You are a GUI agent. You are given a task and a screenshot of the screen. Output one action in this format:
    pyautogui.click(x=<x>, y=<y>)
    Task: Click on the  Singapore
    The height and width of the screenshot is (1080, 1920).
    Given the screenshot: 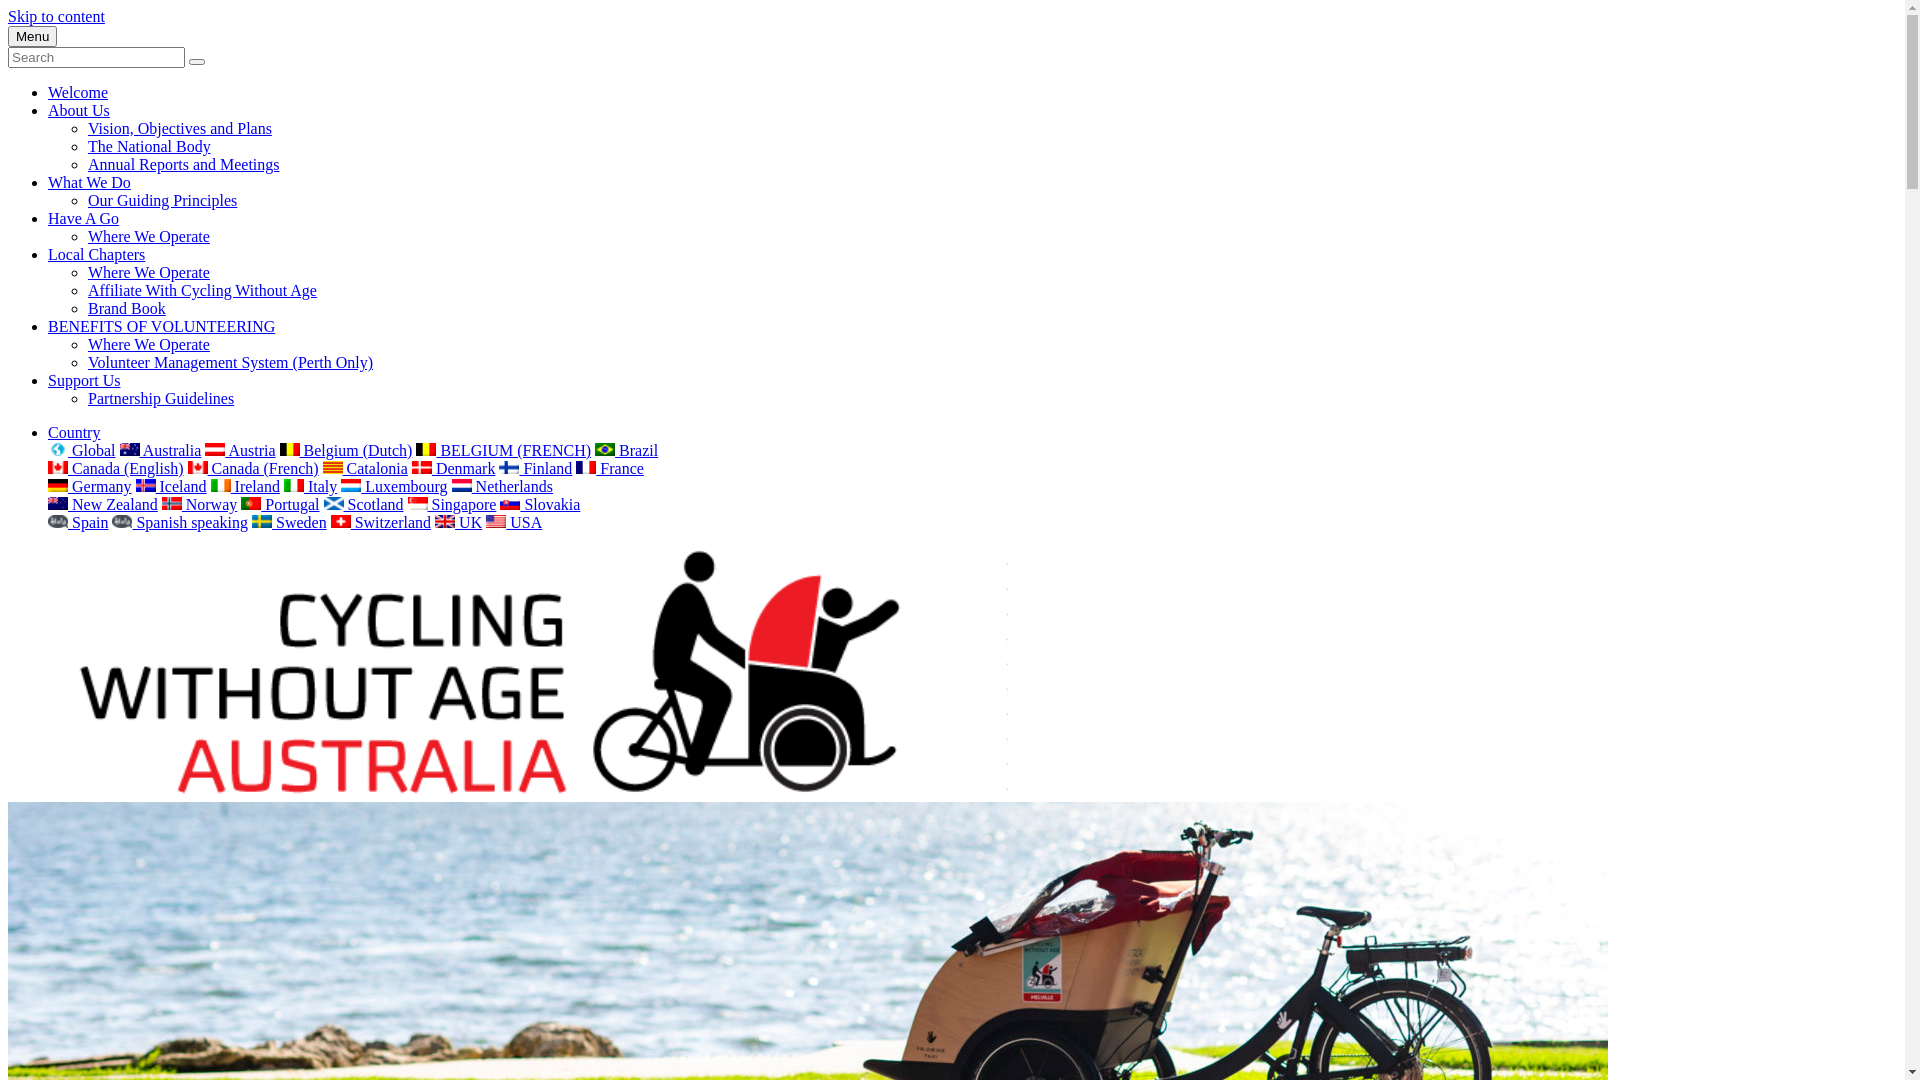 What is the action you would take?
    pyautogui.click(x=452, y=504)
    